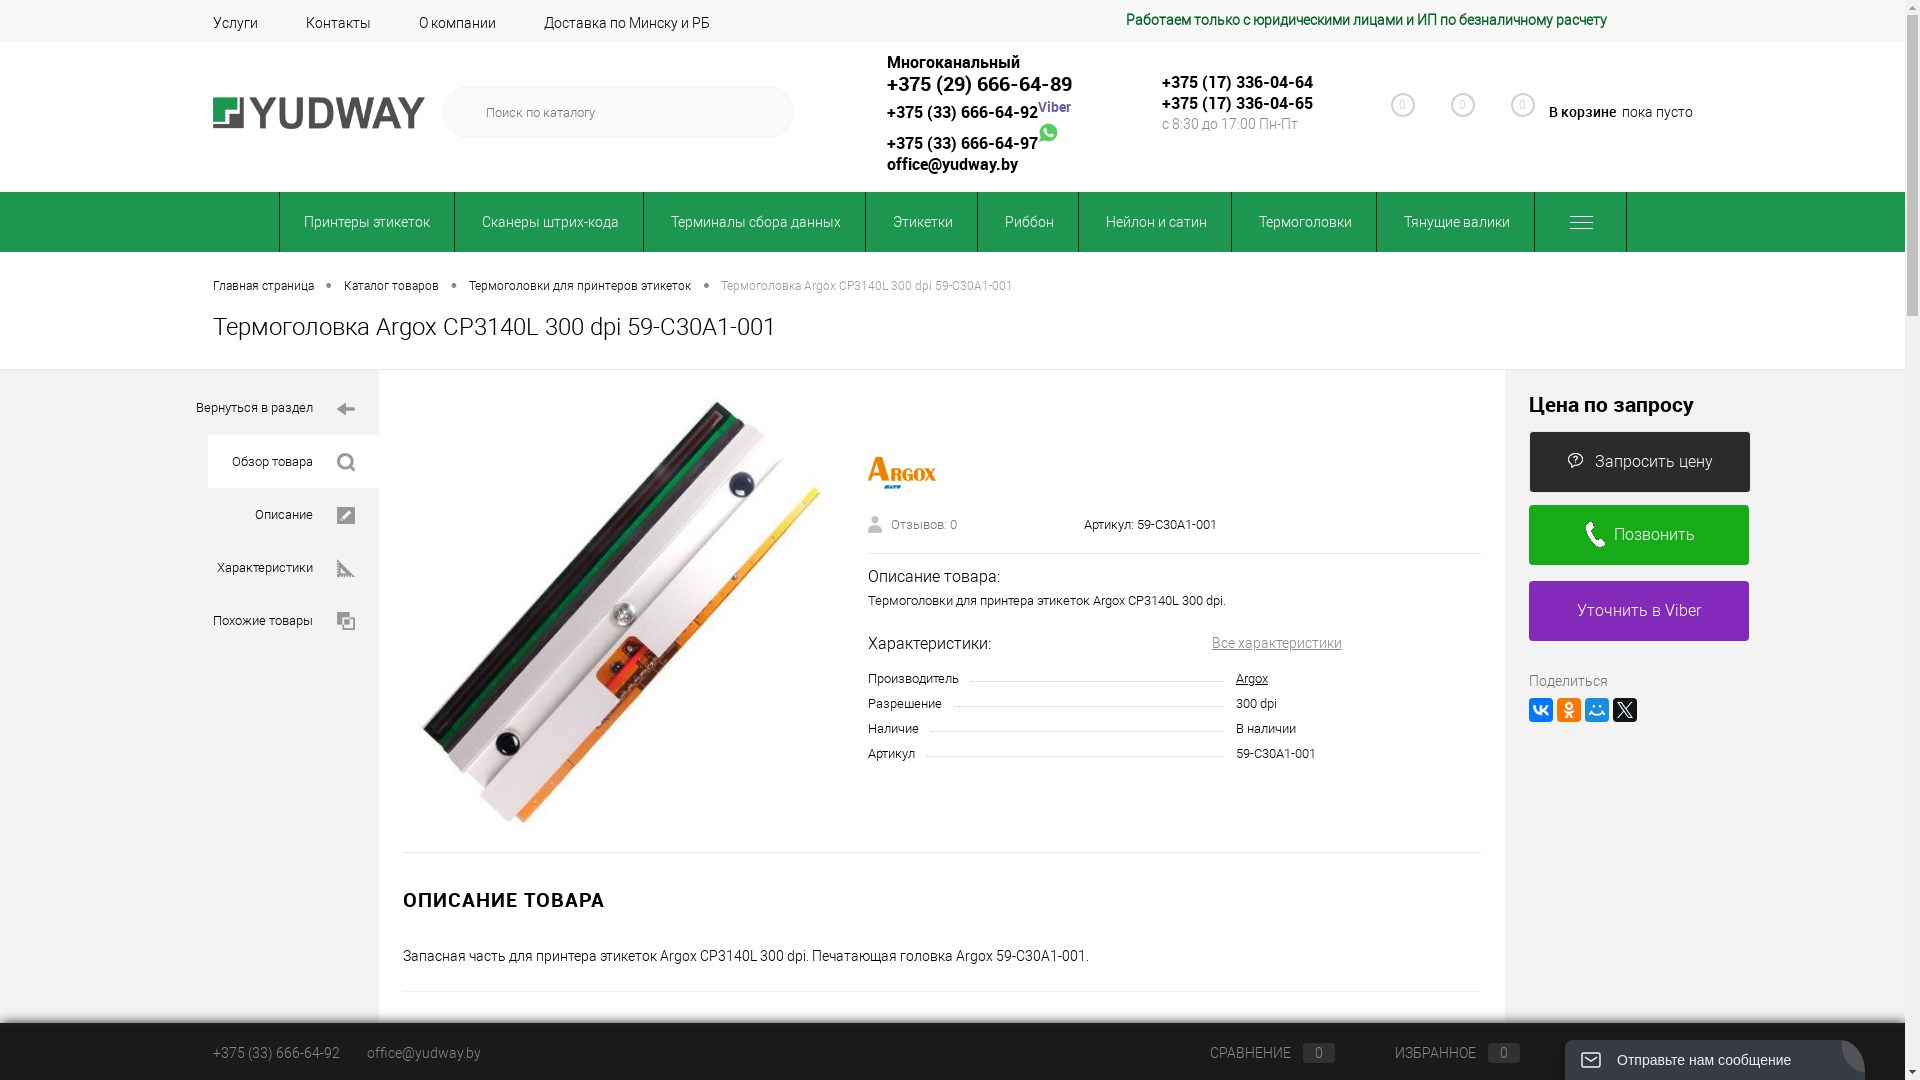 This screenshot has width=1920, height=1080. What do you see at coordinates (763, 112) in the screenshot?
I see `Y` at bounding box center [763, 112].